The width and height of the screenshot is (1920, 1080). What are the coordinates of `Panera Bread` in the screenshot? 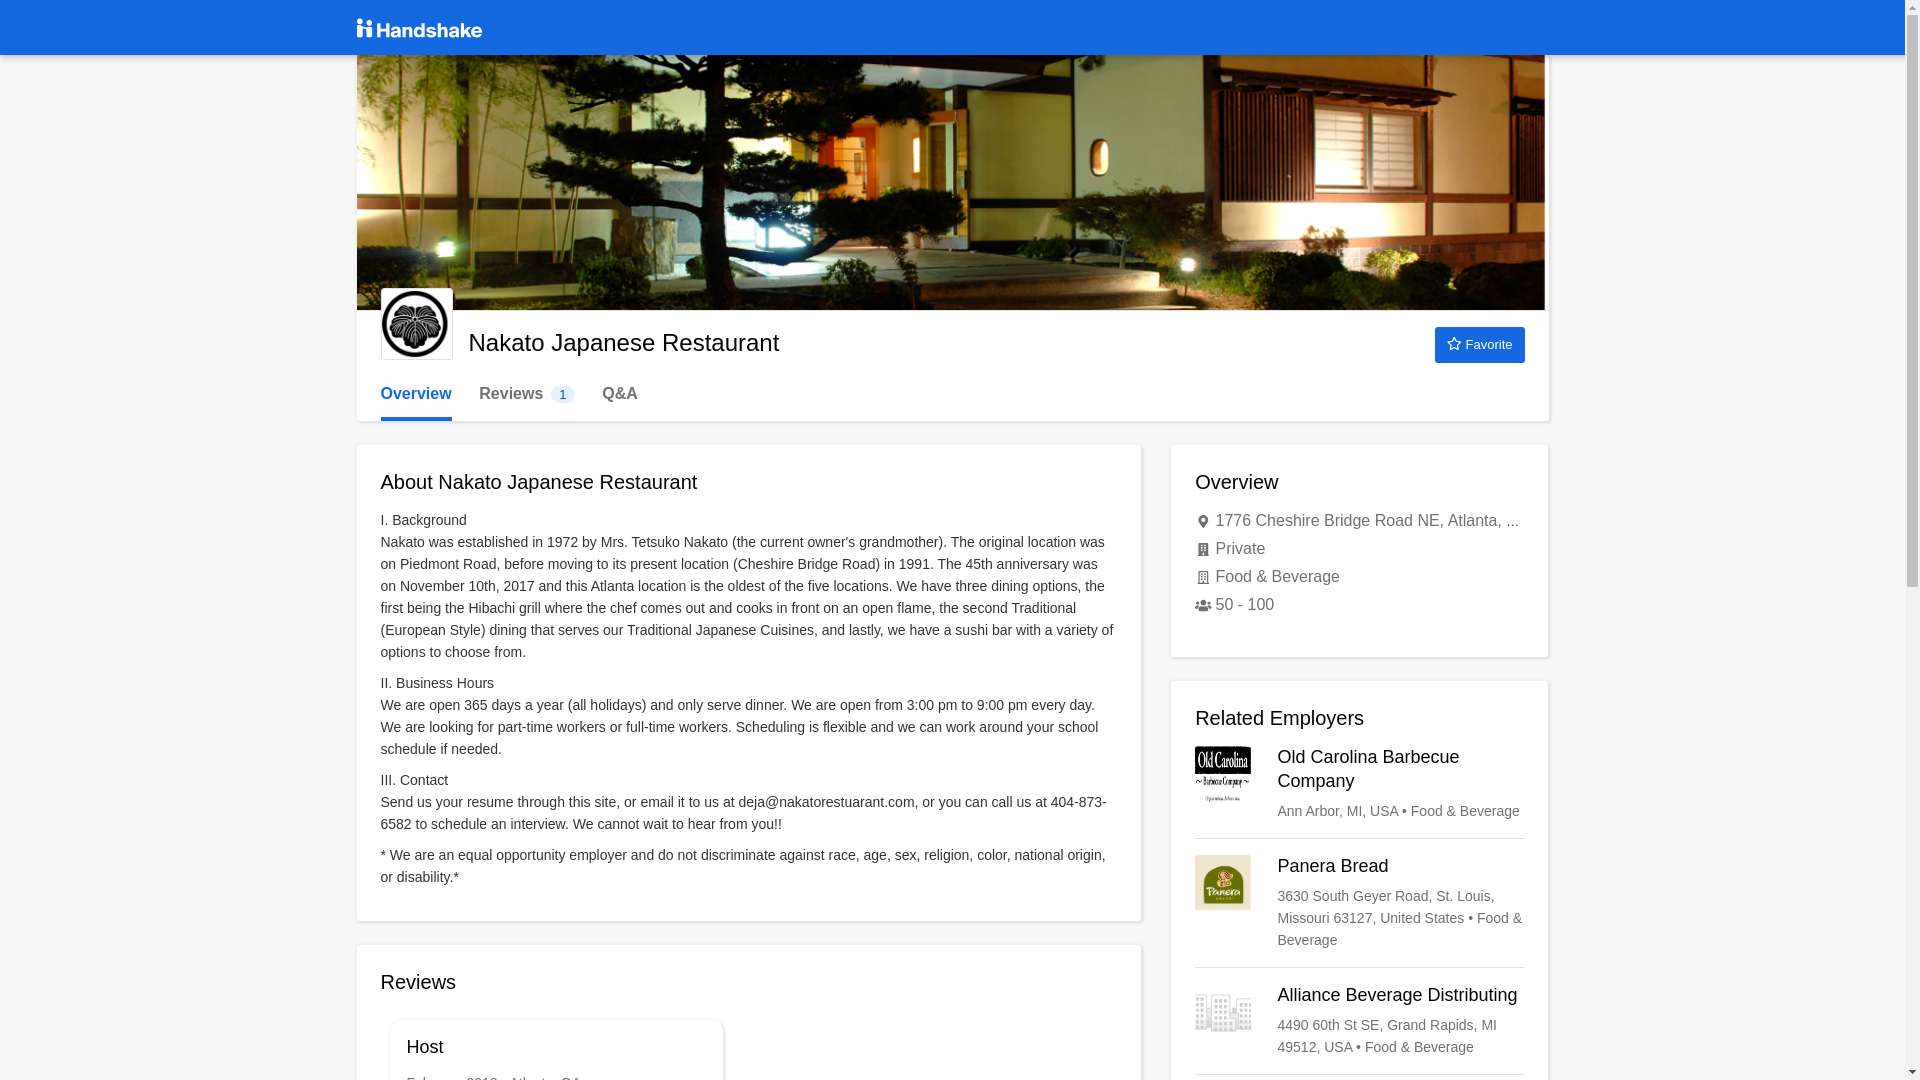 It's located at (1359, 903).